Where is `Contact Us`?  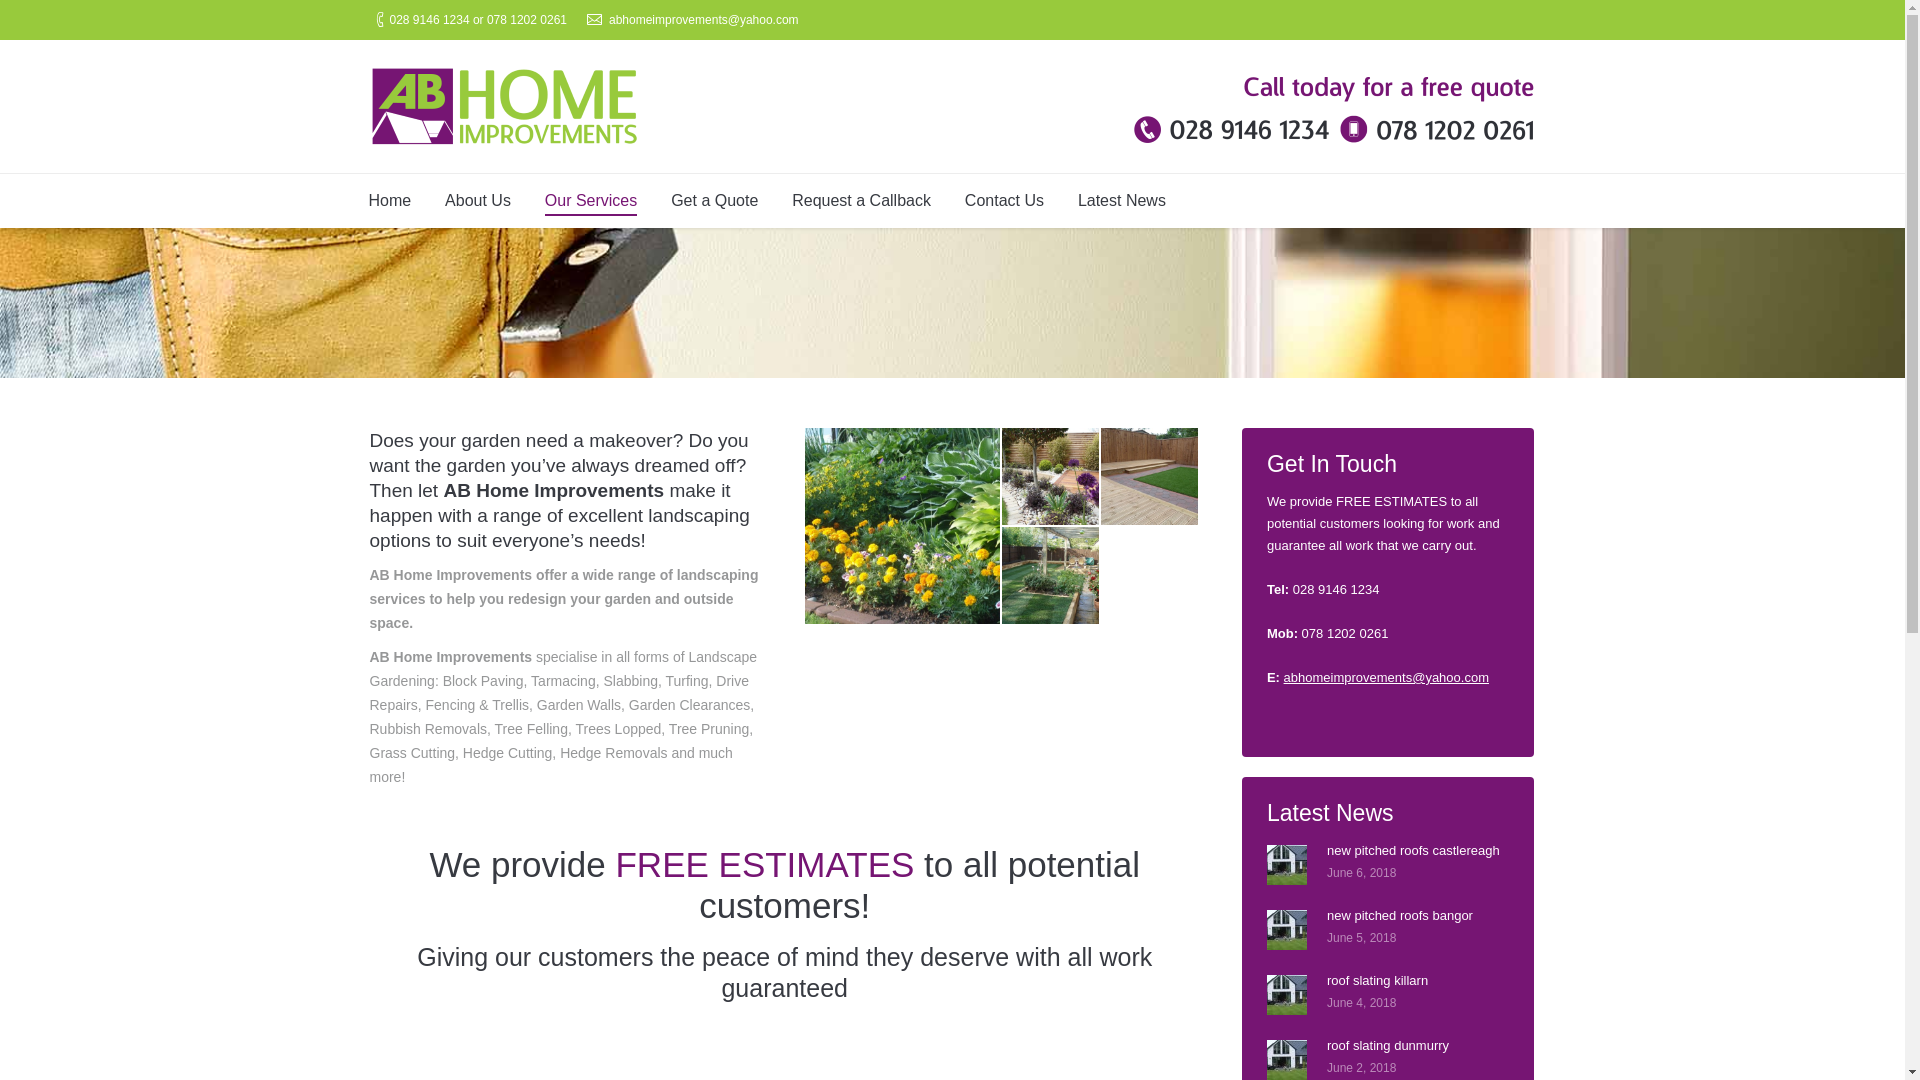 Contact Us is located at coordinates (1004, 202).